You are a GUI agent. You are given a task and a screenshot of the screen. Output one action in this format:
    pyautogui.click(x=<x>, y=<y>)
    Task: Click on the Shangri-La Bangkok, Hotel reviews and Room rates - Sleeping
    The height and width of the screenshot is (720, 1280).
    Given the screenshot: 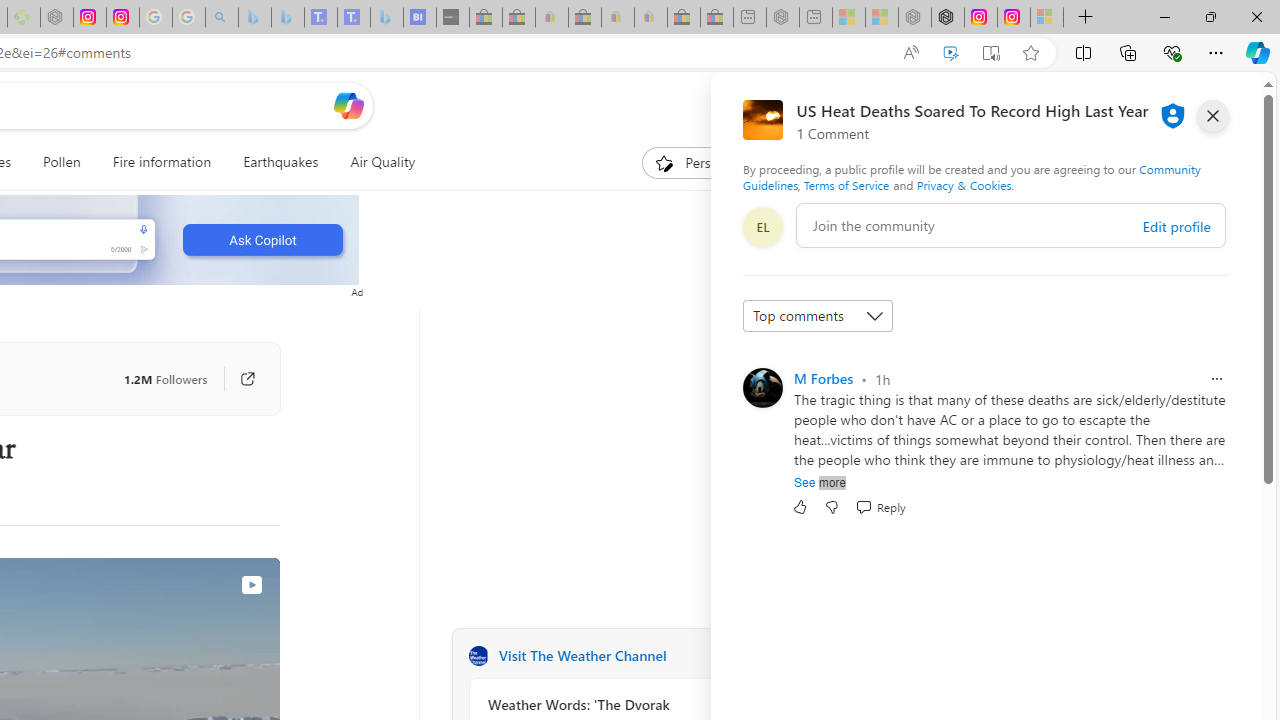 What is the action you would take?
    pyautogui.click(x=353, y=18)
    